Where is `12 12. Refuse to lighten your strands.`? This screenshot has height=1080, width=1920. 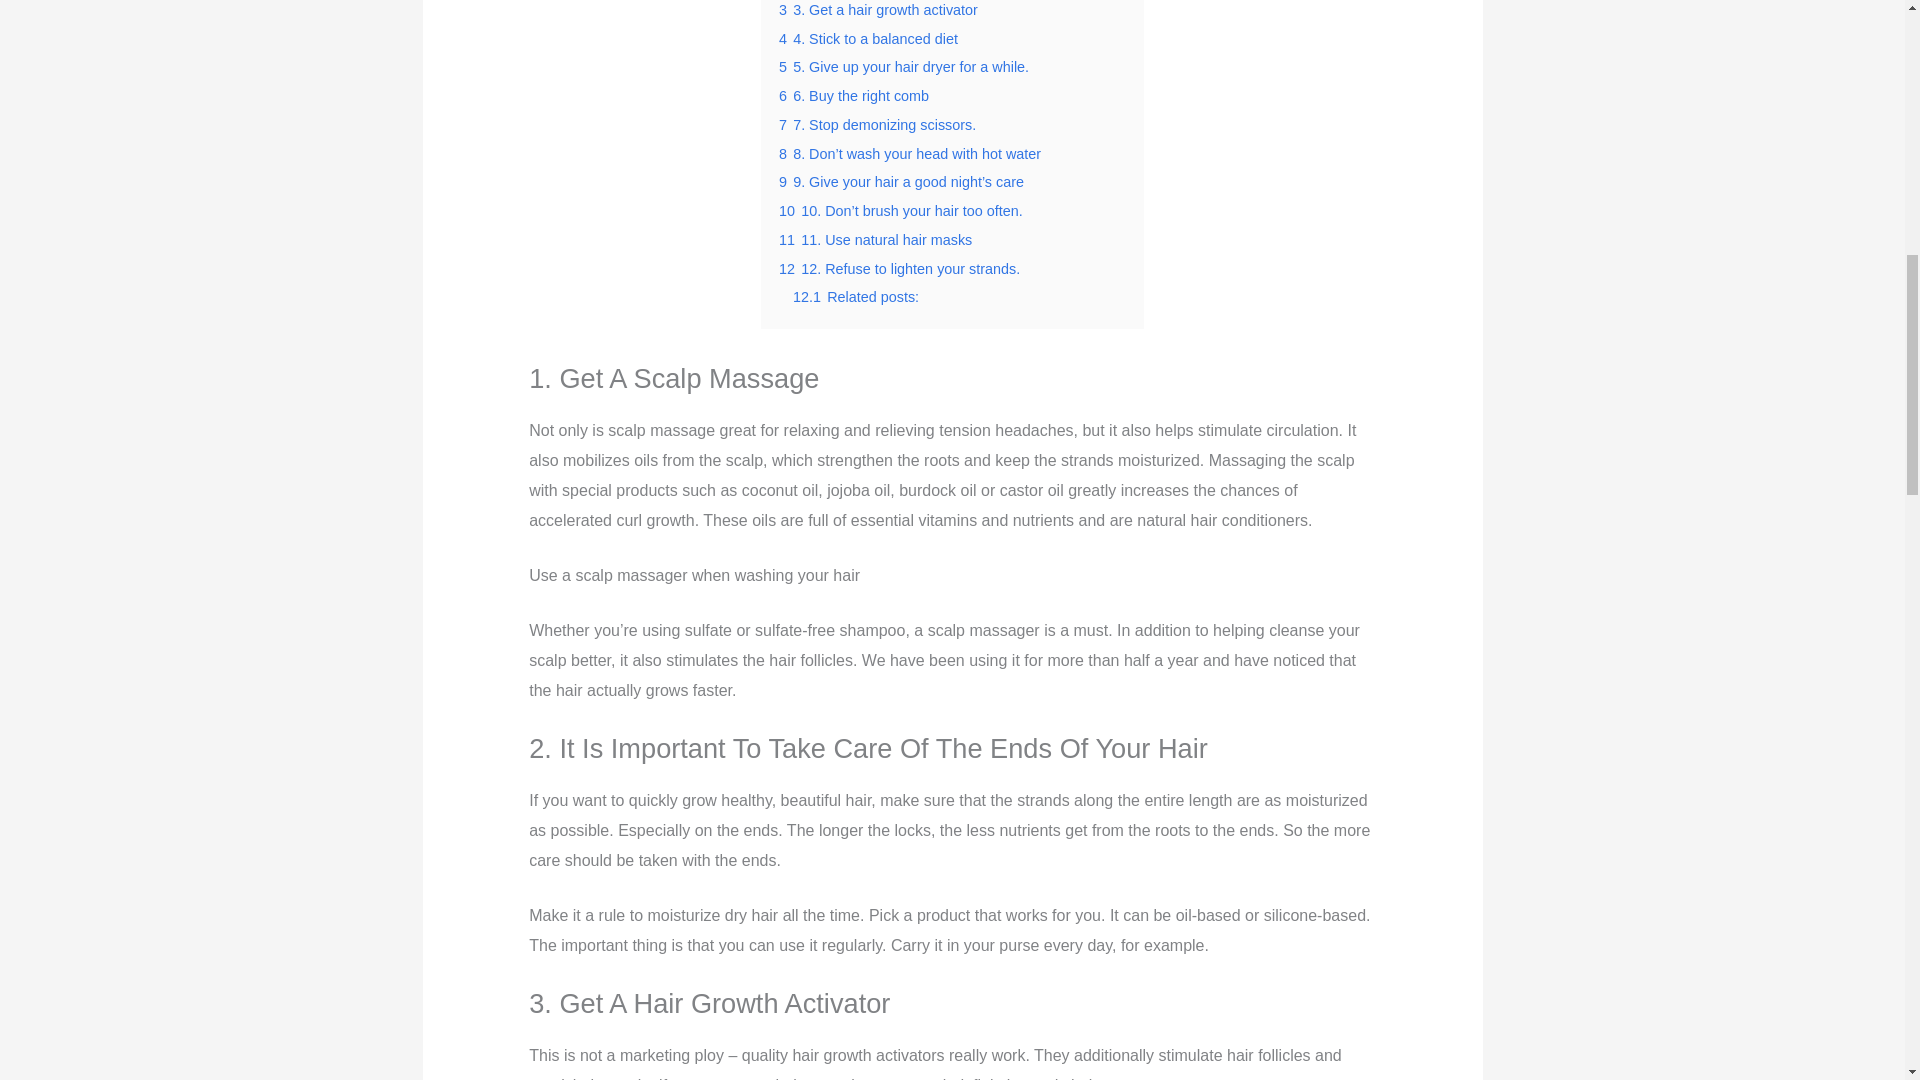 12 12. Refuse to lighten your strands. is located at coordinates (899, 268).